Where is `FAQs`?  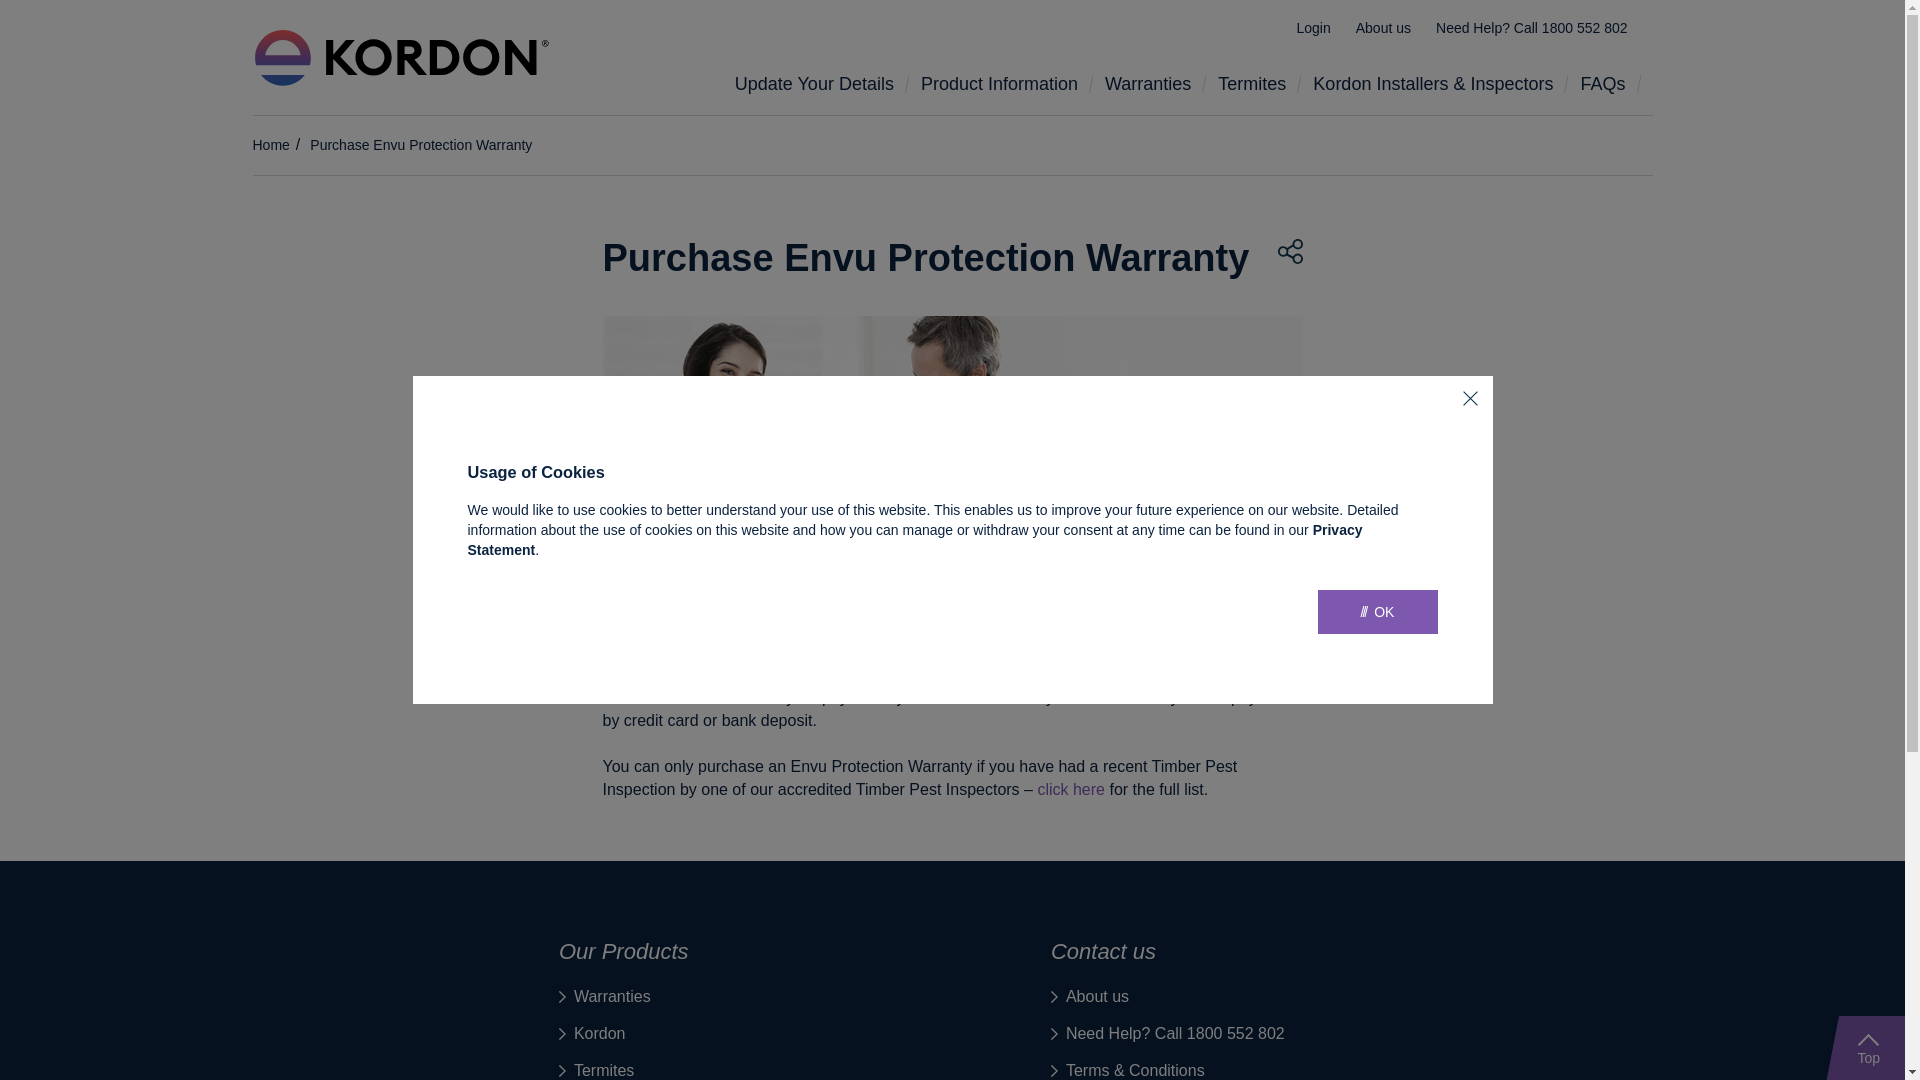 FAQs is located at coordinates (1608, 84).